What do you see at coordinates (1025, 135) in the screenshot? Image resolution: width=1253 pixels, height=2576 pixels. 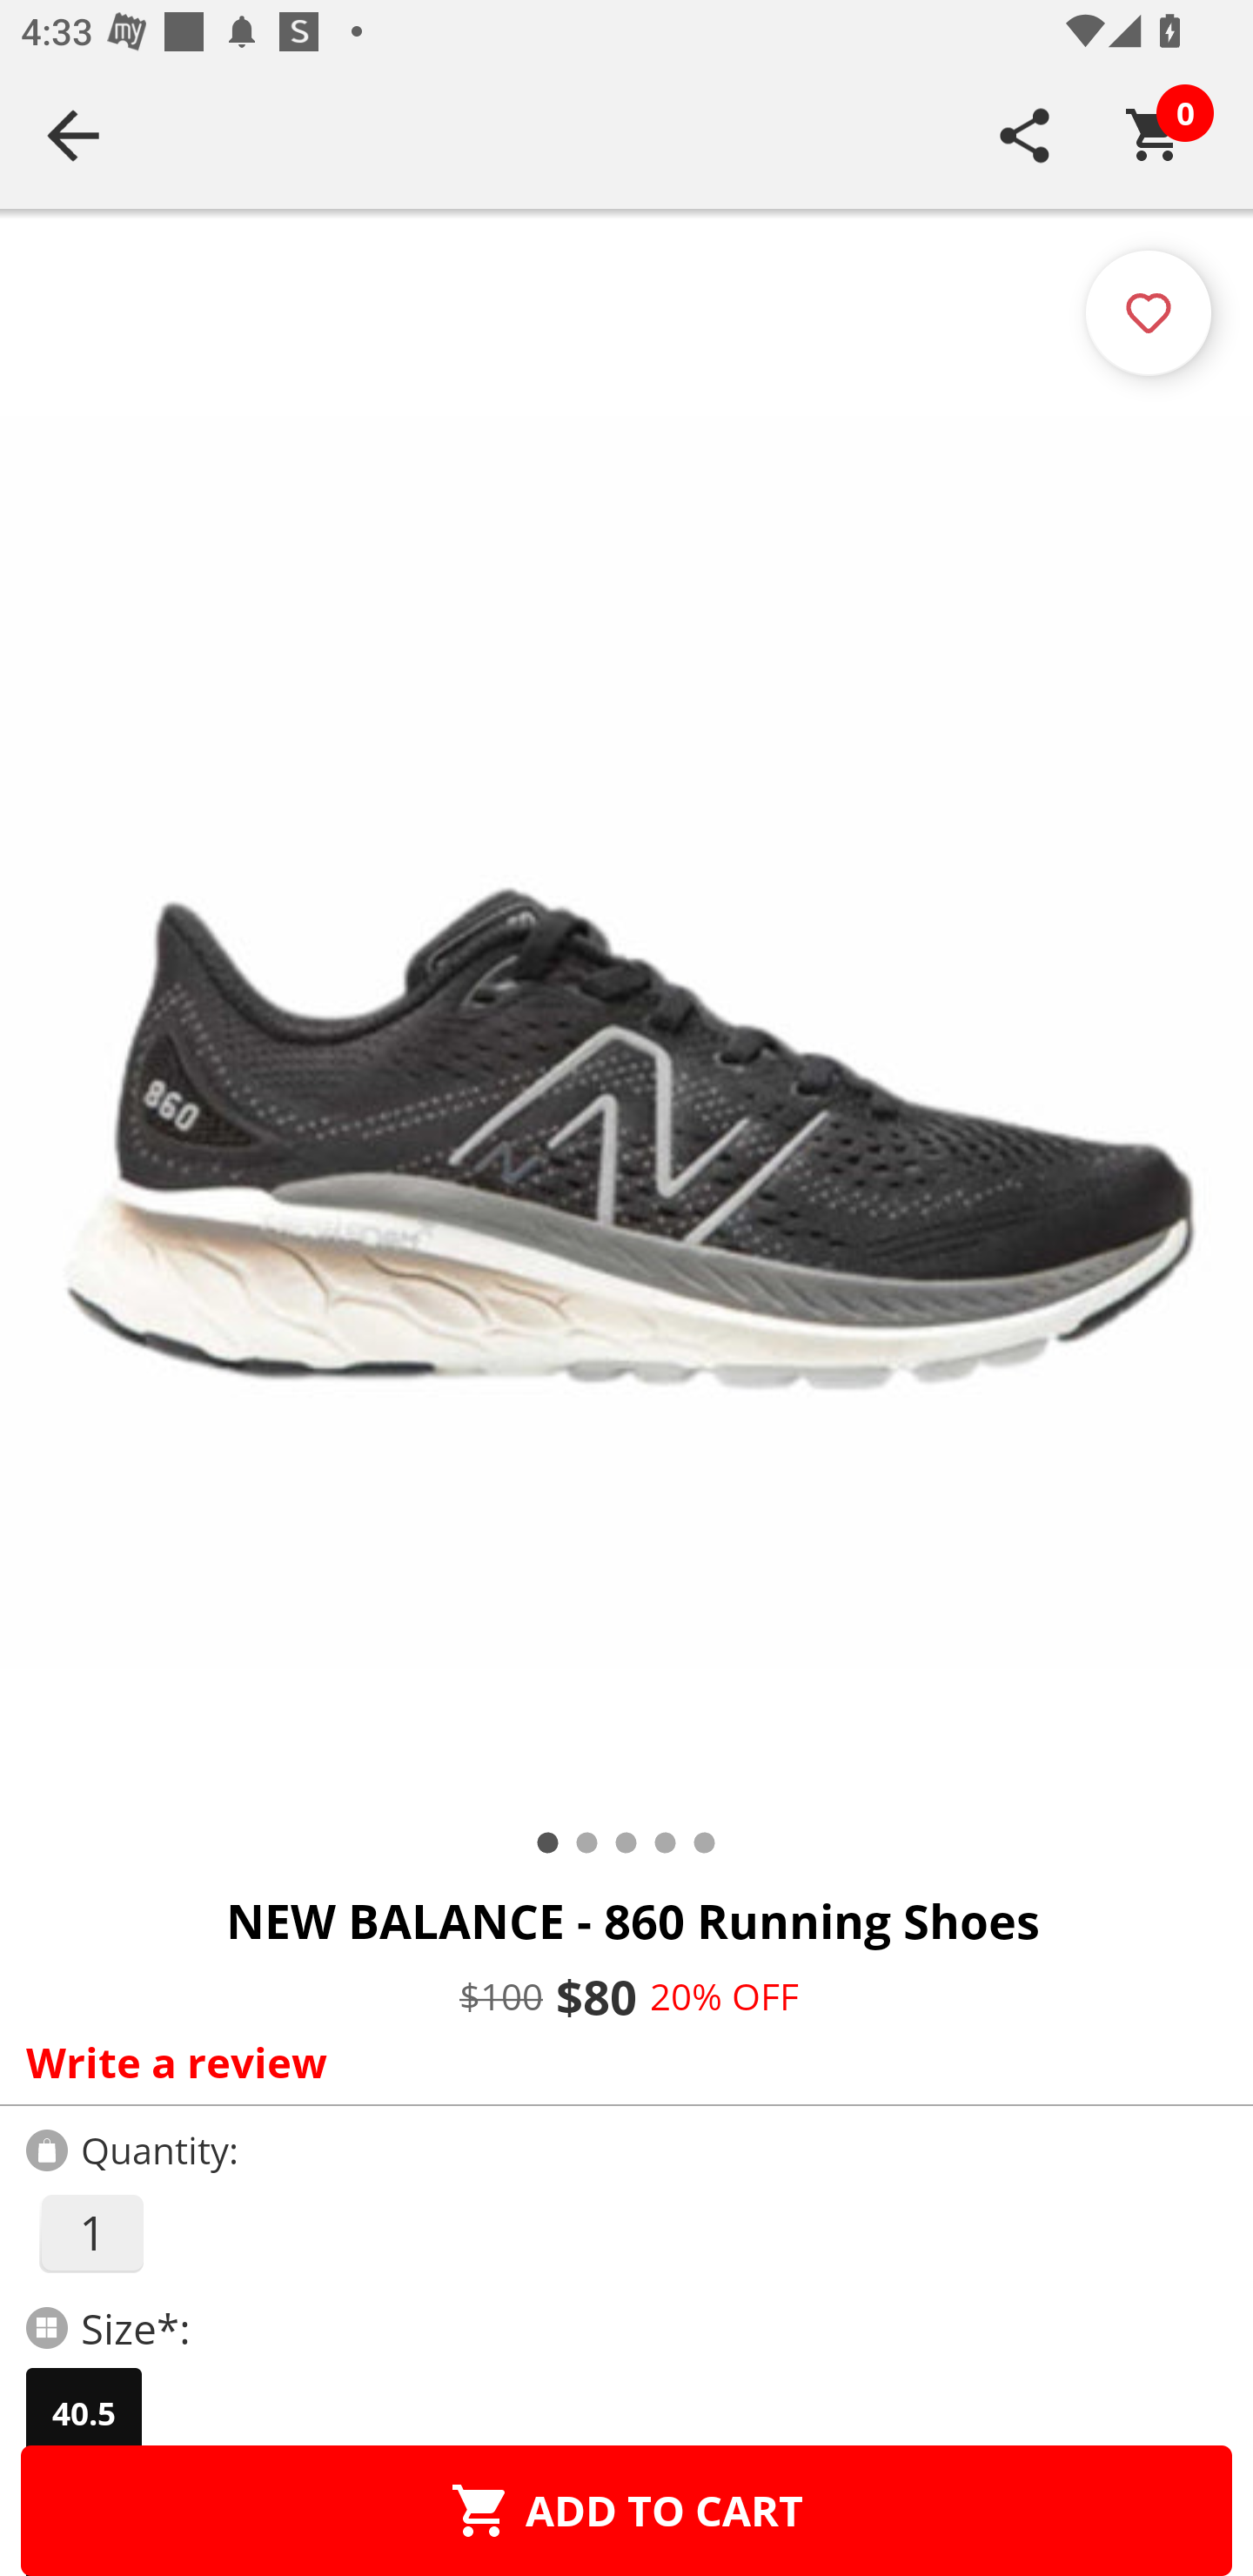 I see `SHARE` at bounding box center [1025, 135].